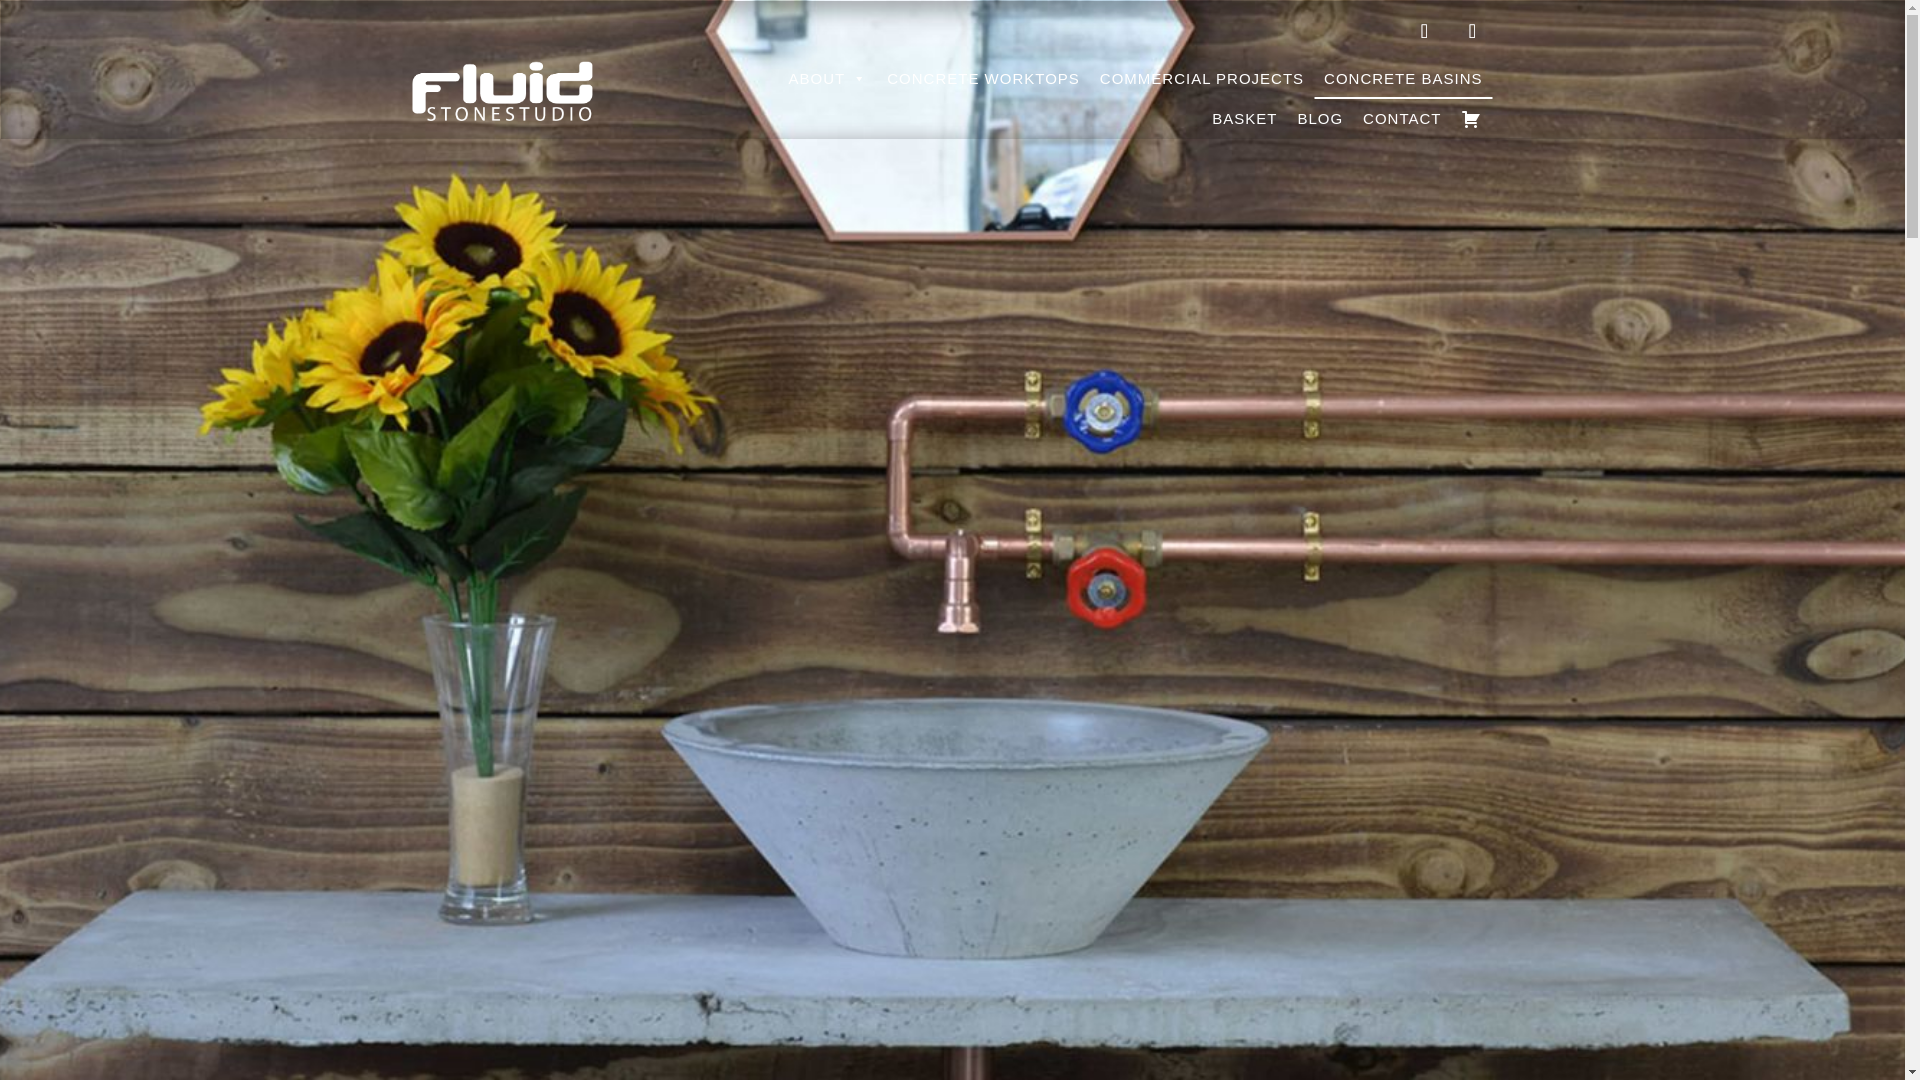 The width and height of the screenshot is (1920, 1080). What do you see at coordinates (1320, 119) in the screenshot?
I see `BLOG` at bounding box center [1320, 119].